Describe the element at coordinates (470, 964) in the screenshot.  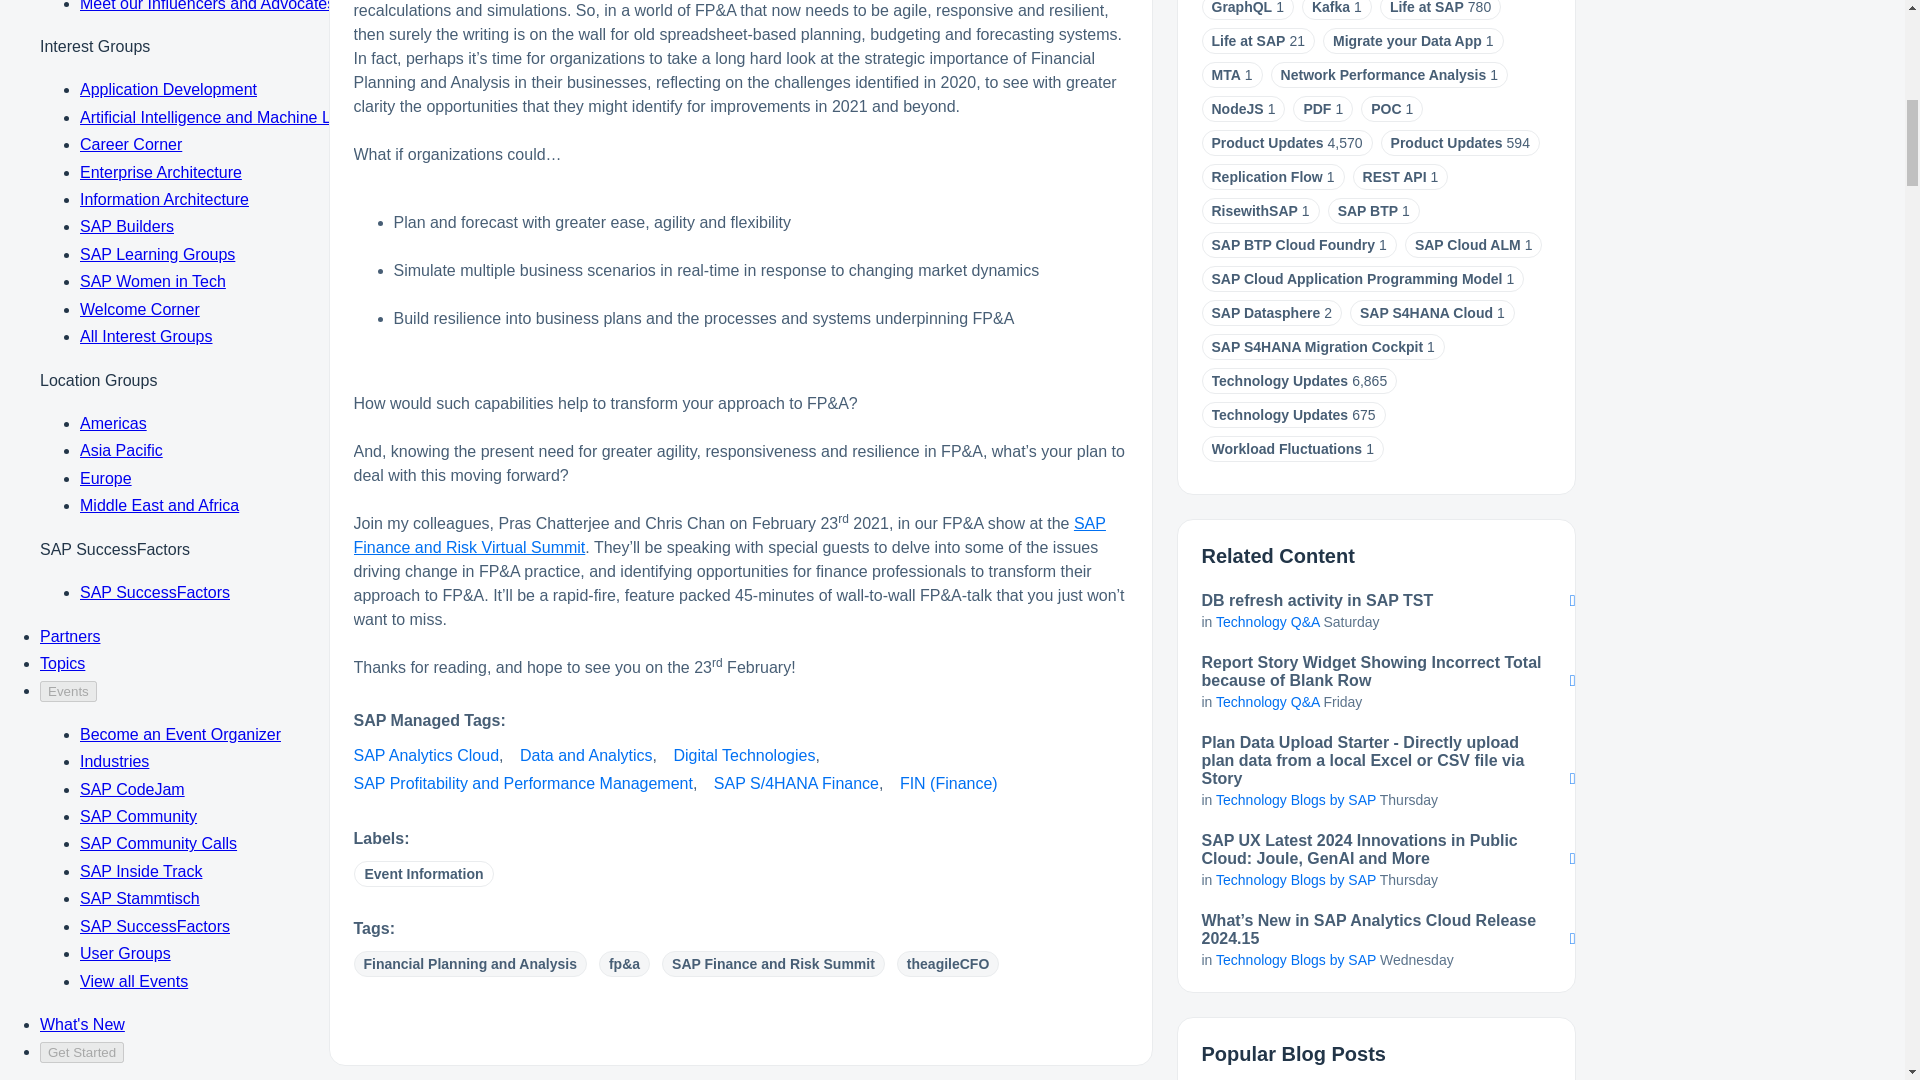
I see `Financial Planning and Analysis` at that location.